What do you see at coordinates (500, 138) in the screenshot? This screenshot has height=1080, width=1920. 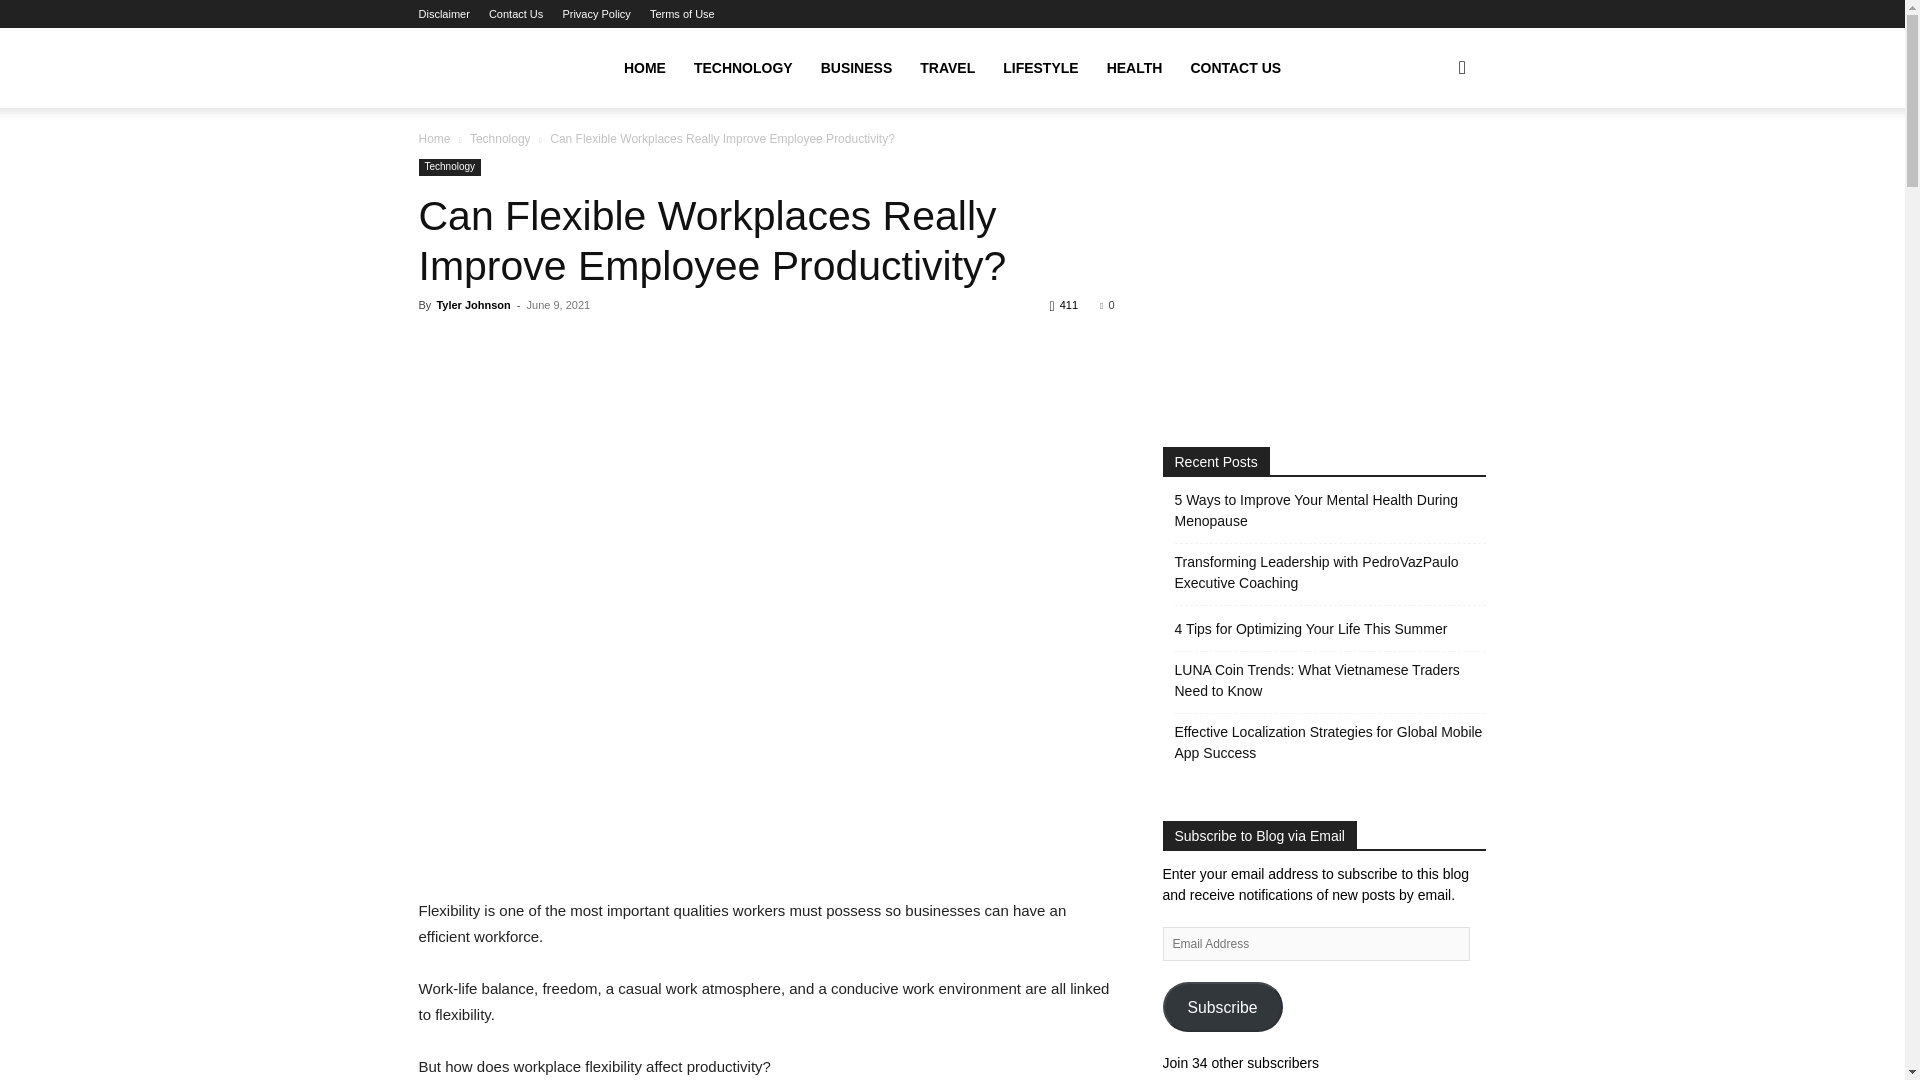 I see `Technology` at bounding box center [500, 138].